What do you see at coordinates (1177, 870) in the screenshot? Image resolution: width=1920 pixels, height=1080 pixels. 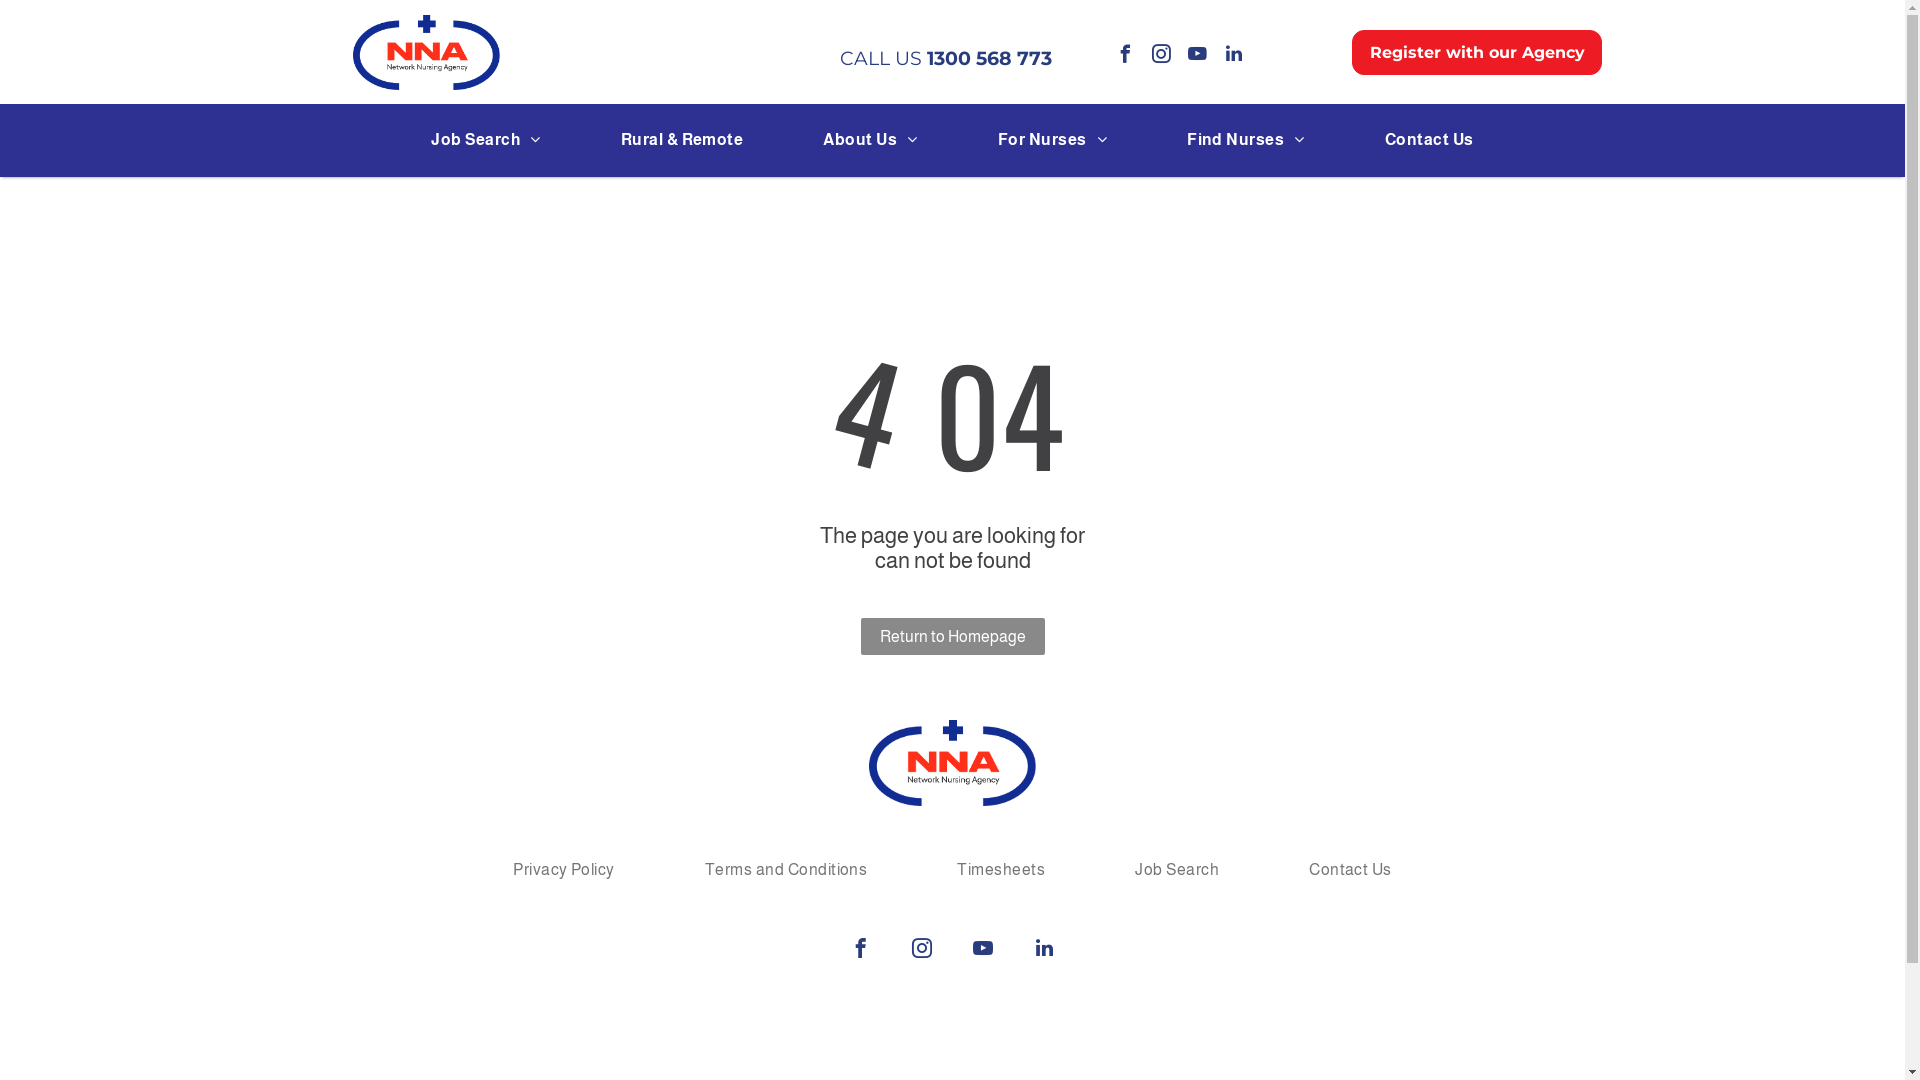 I see `Job Search` at bounding box center [1177, 870].